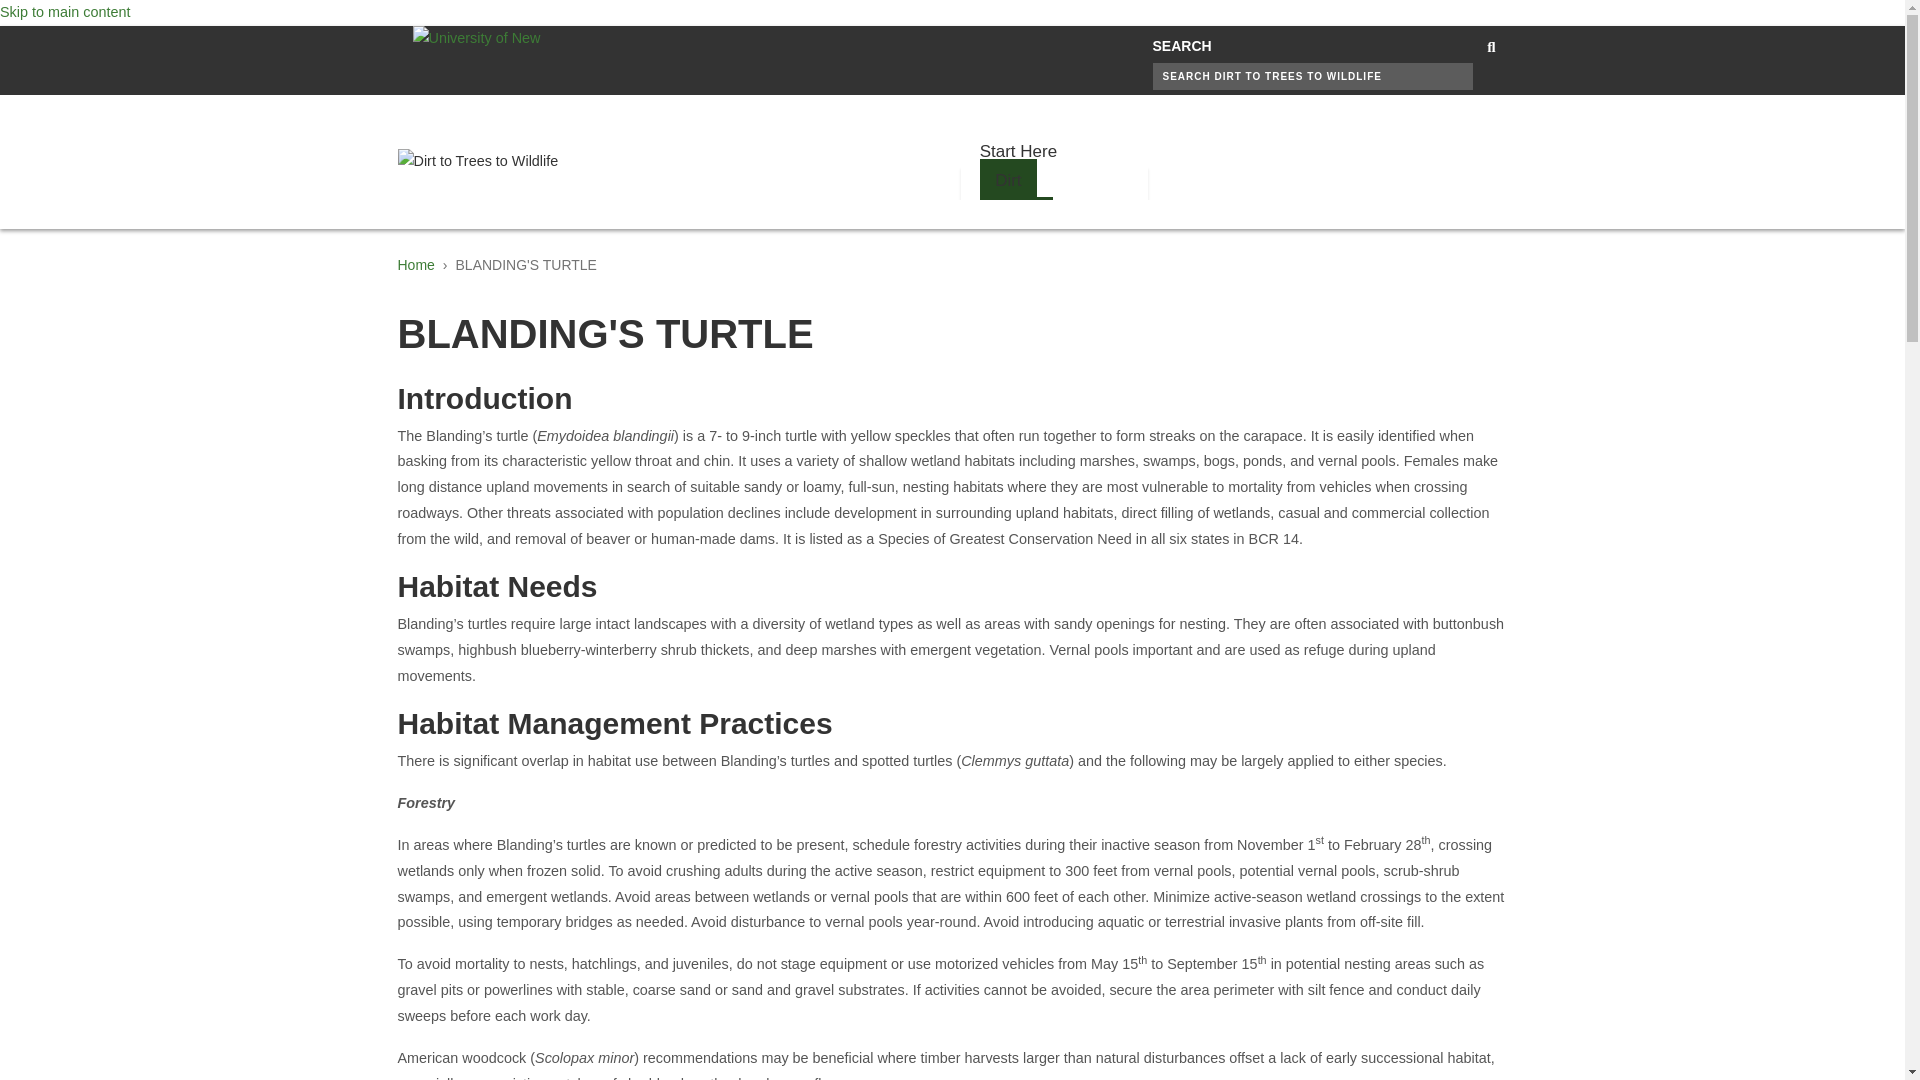  Describe the element at coordinates (1018, 152) in the screenshot. I see `Start Here` at that location.